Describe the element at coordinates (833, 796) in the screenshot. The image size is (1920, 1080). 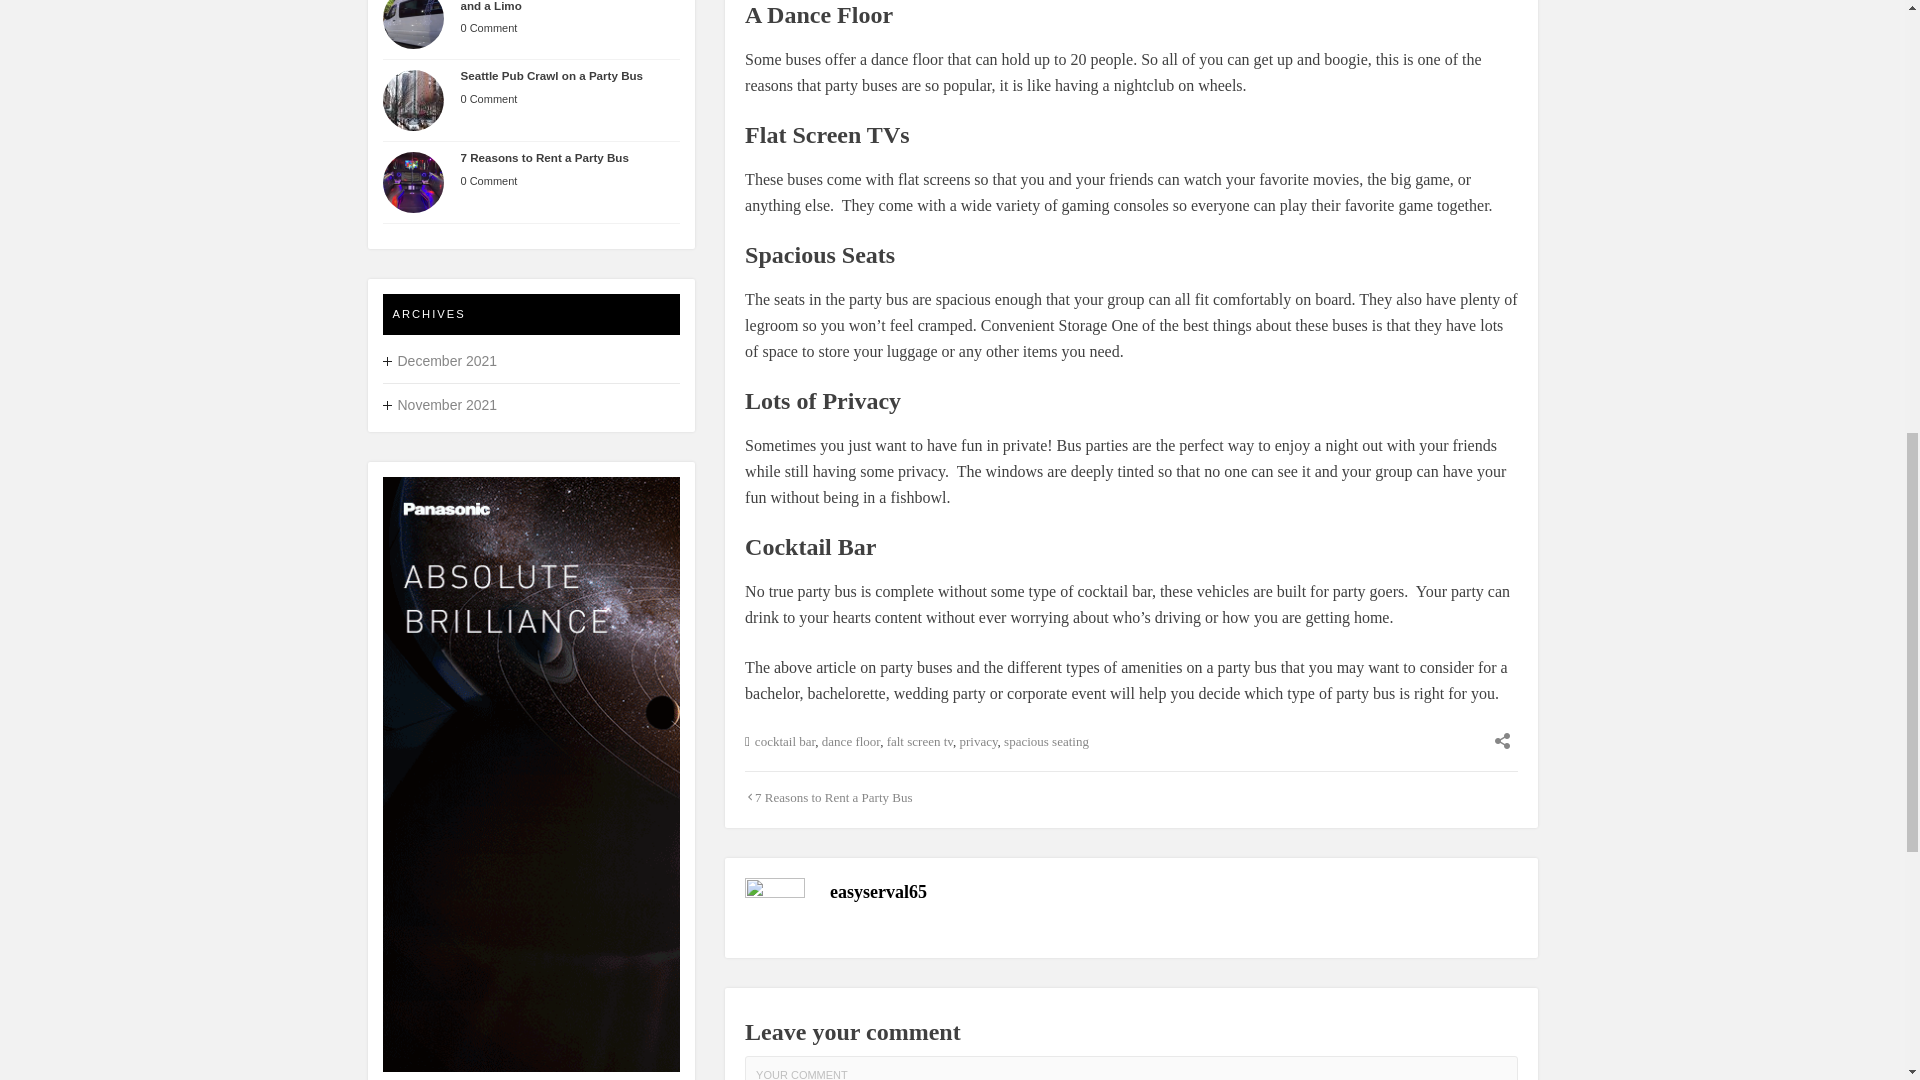
I see `7 Reasons to Rent a Party Bus` at that location.